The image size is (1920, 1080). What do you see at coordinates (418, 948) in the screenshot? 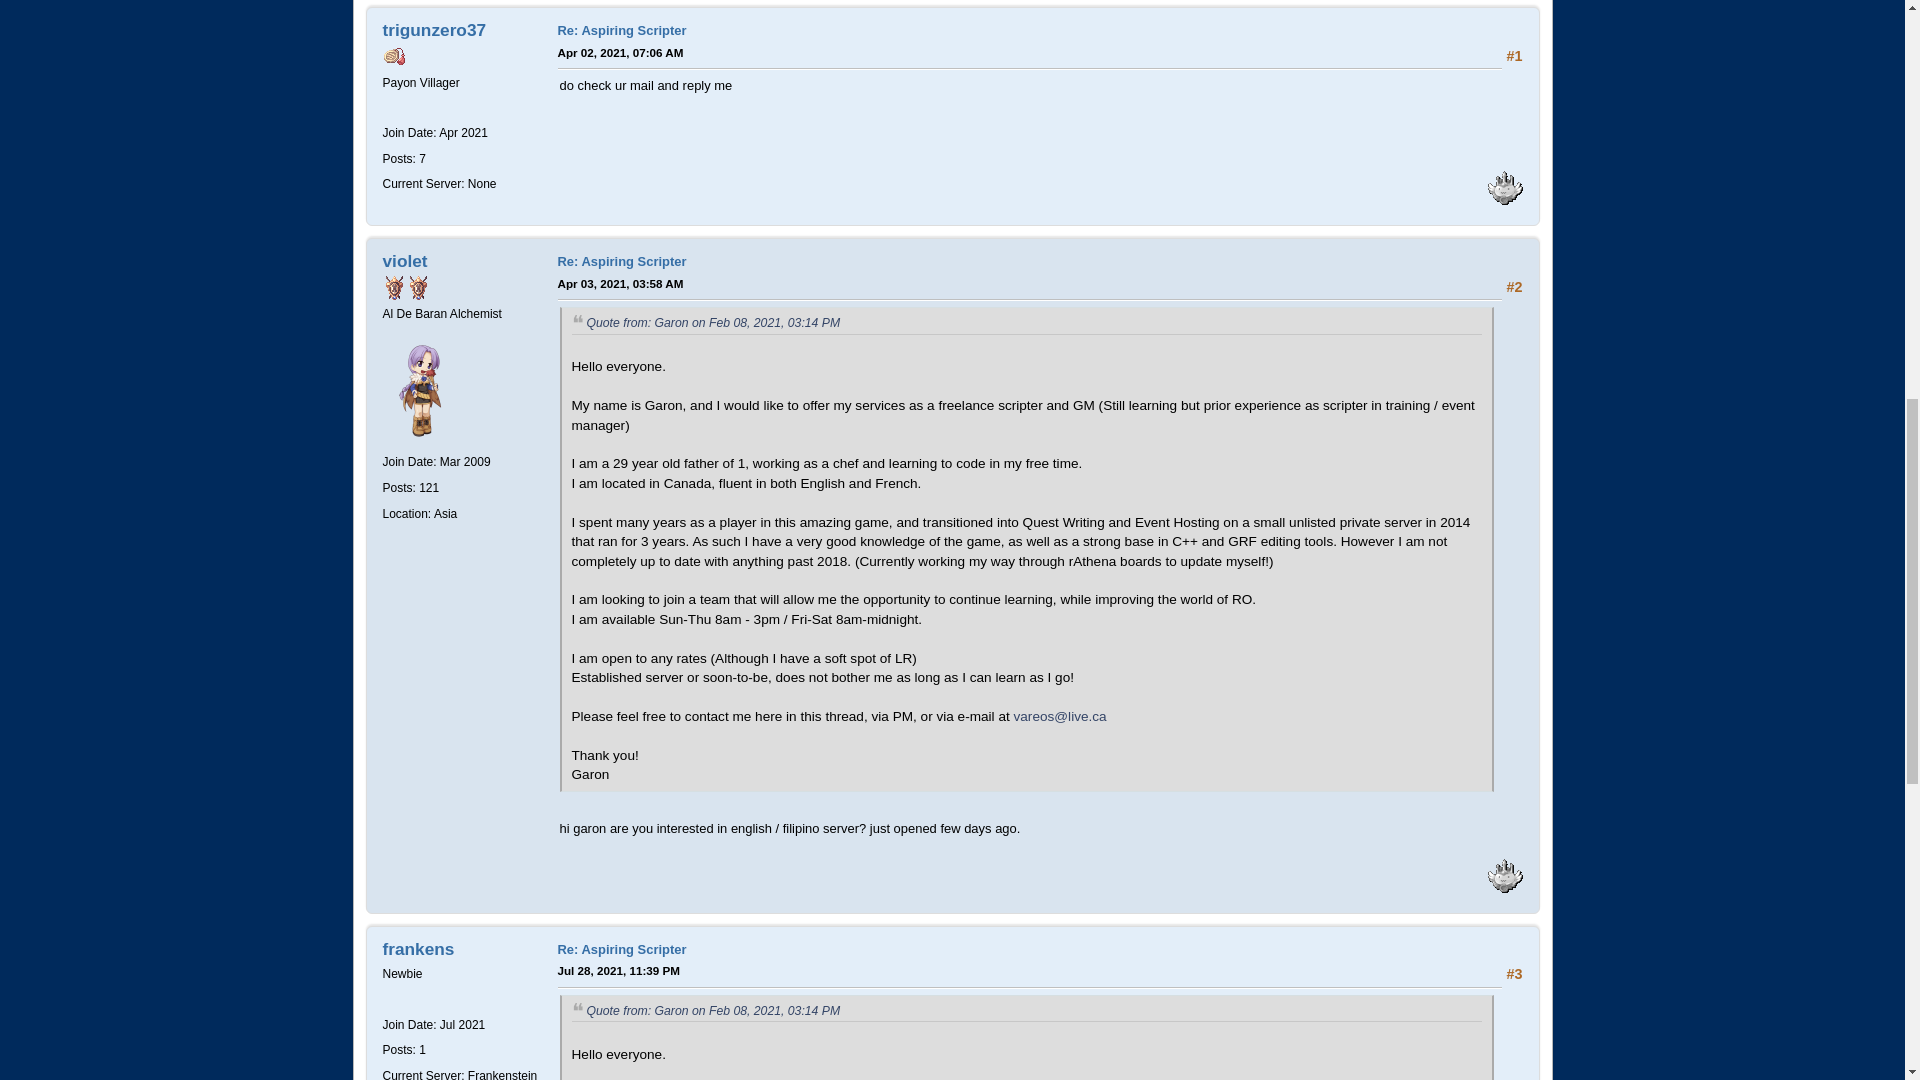
I see `View the profile of frankens` at bounding box center [418, 948].